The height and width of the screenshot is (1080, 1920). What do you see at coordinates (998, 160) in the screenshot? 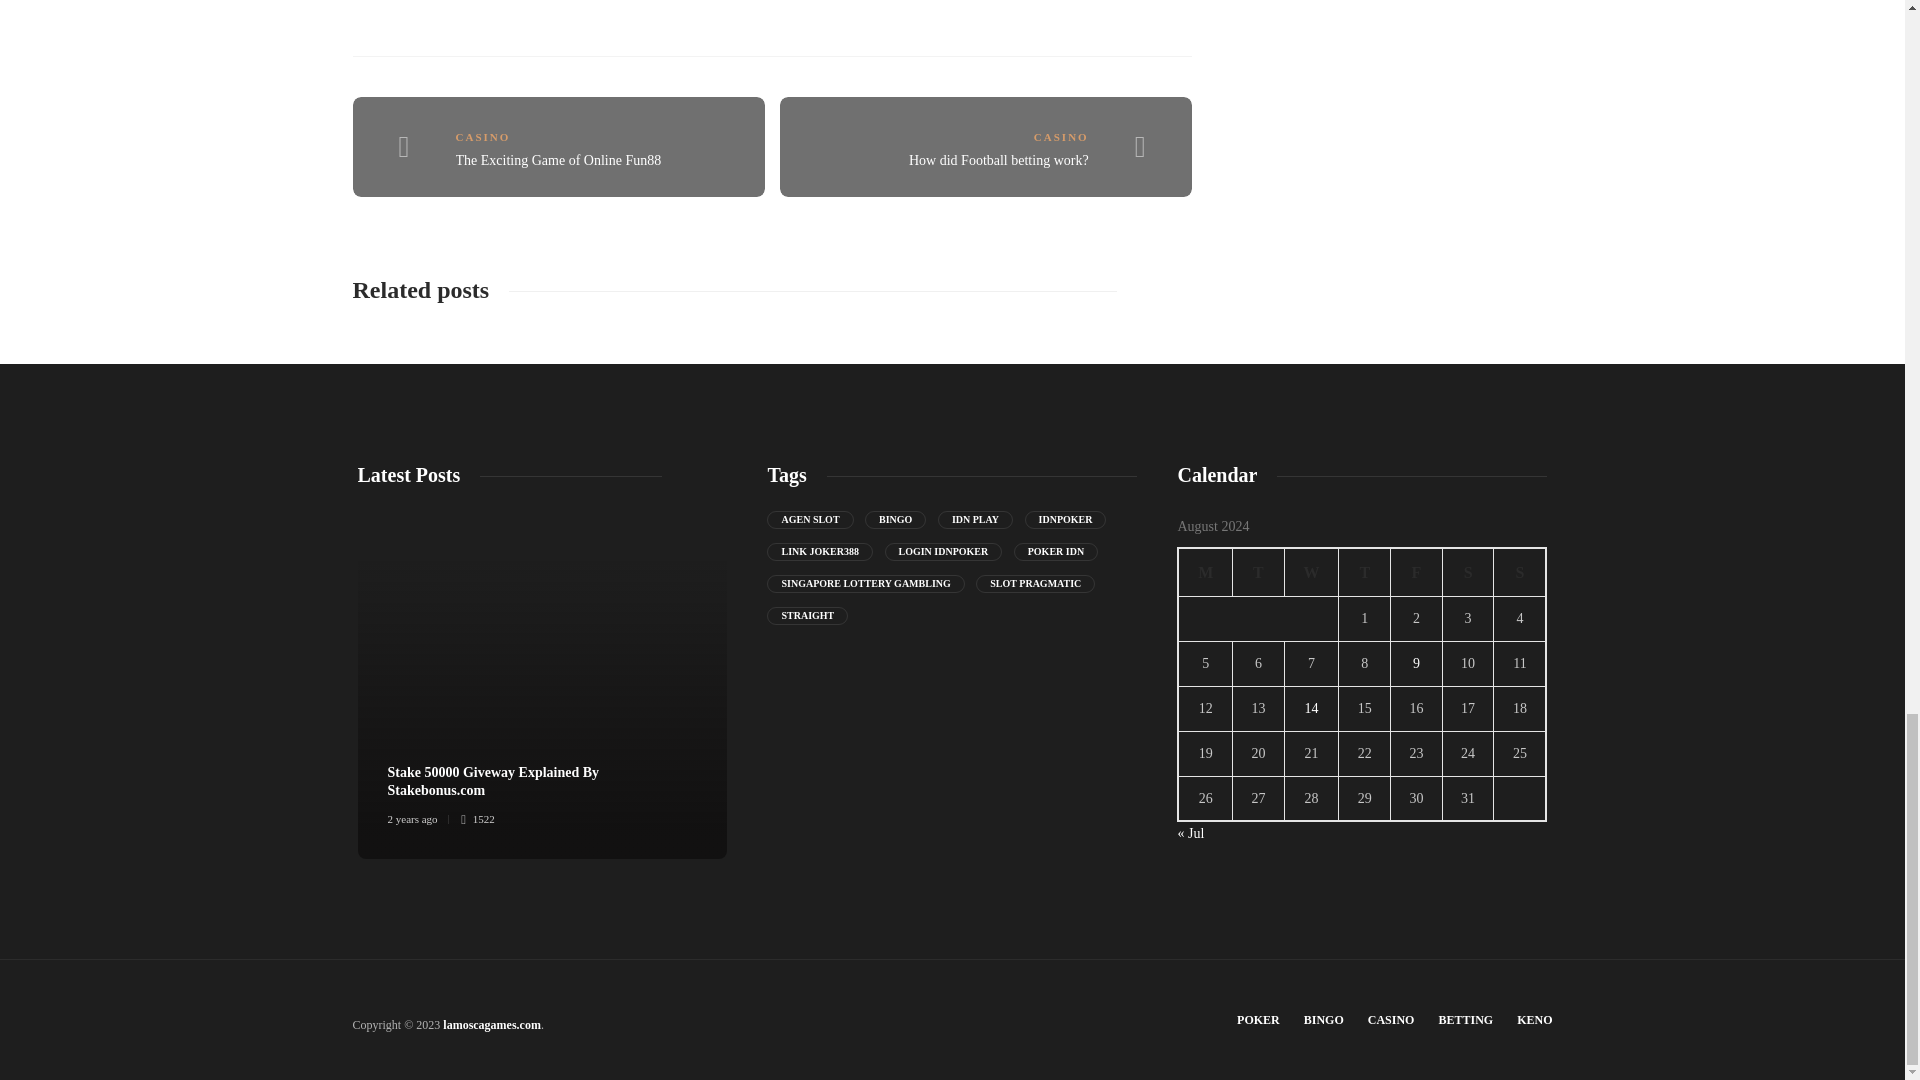
I see `How did Football betting work?` at bounding box center [998, 160].